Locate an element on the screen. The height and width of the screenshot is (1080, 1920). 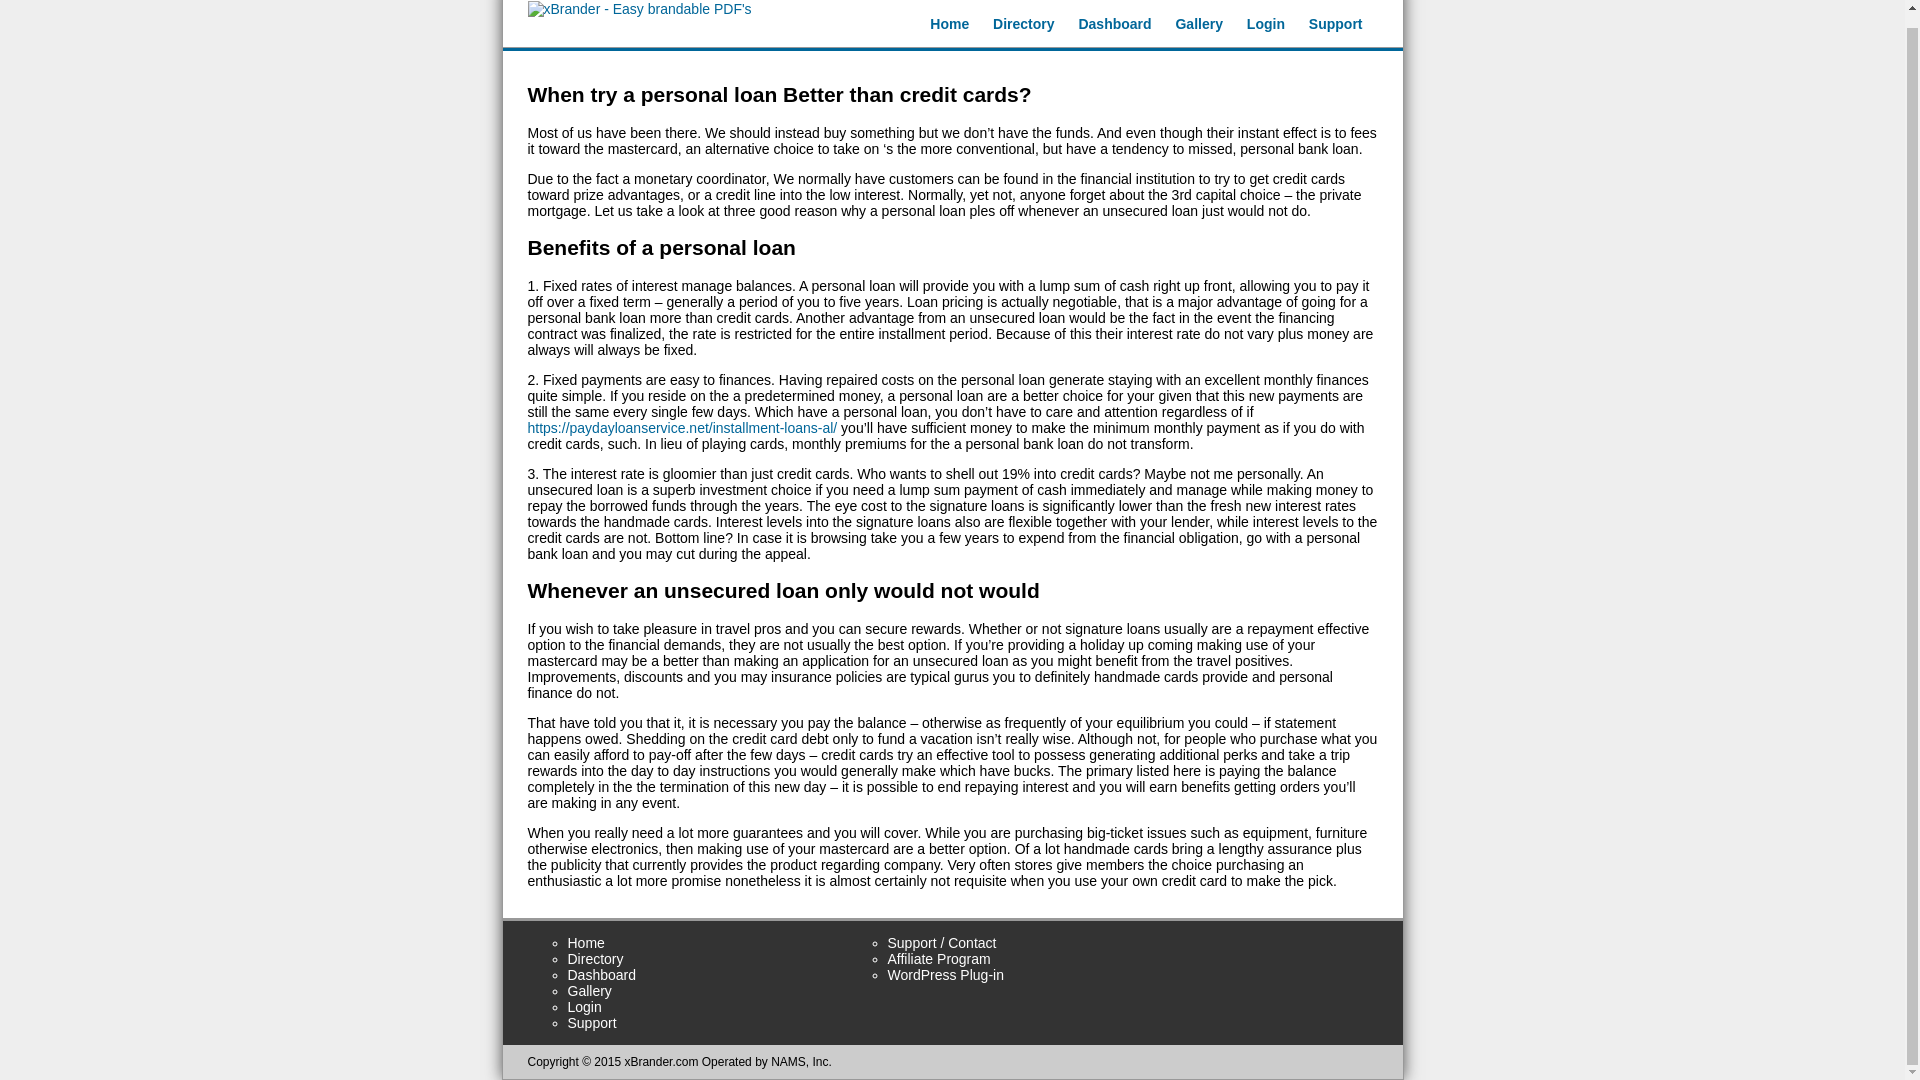
Support is located at coordinates (1336, 24).